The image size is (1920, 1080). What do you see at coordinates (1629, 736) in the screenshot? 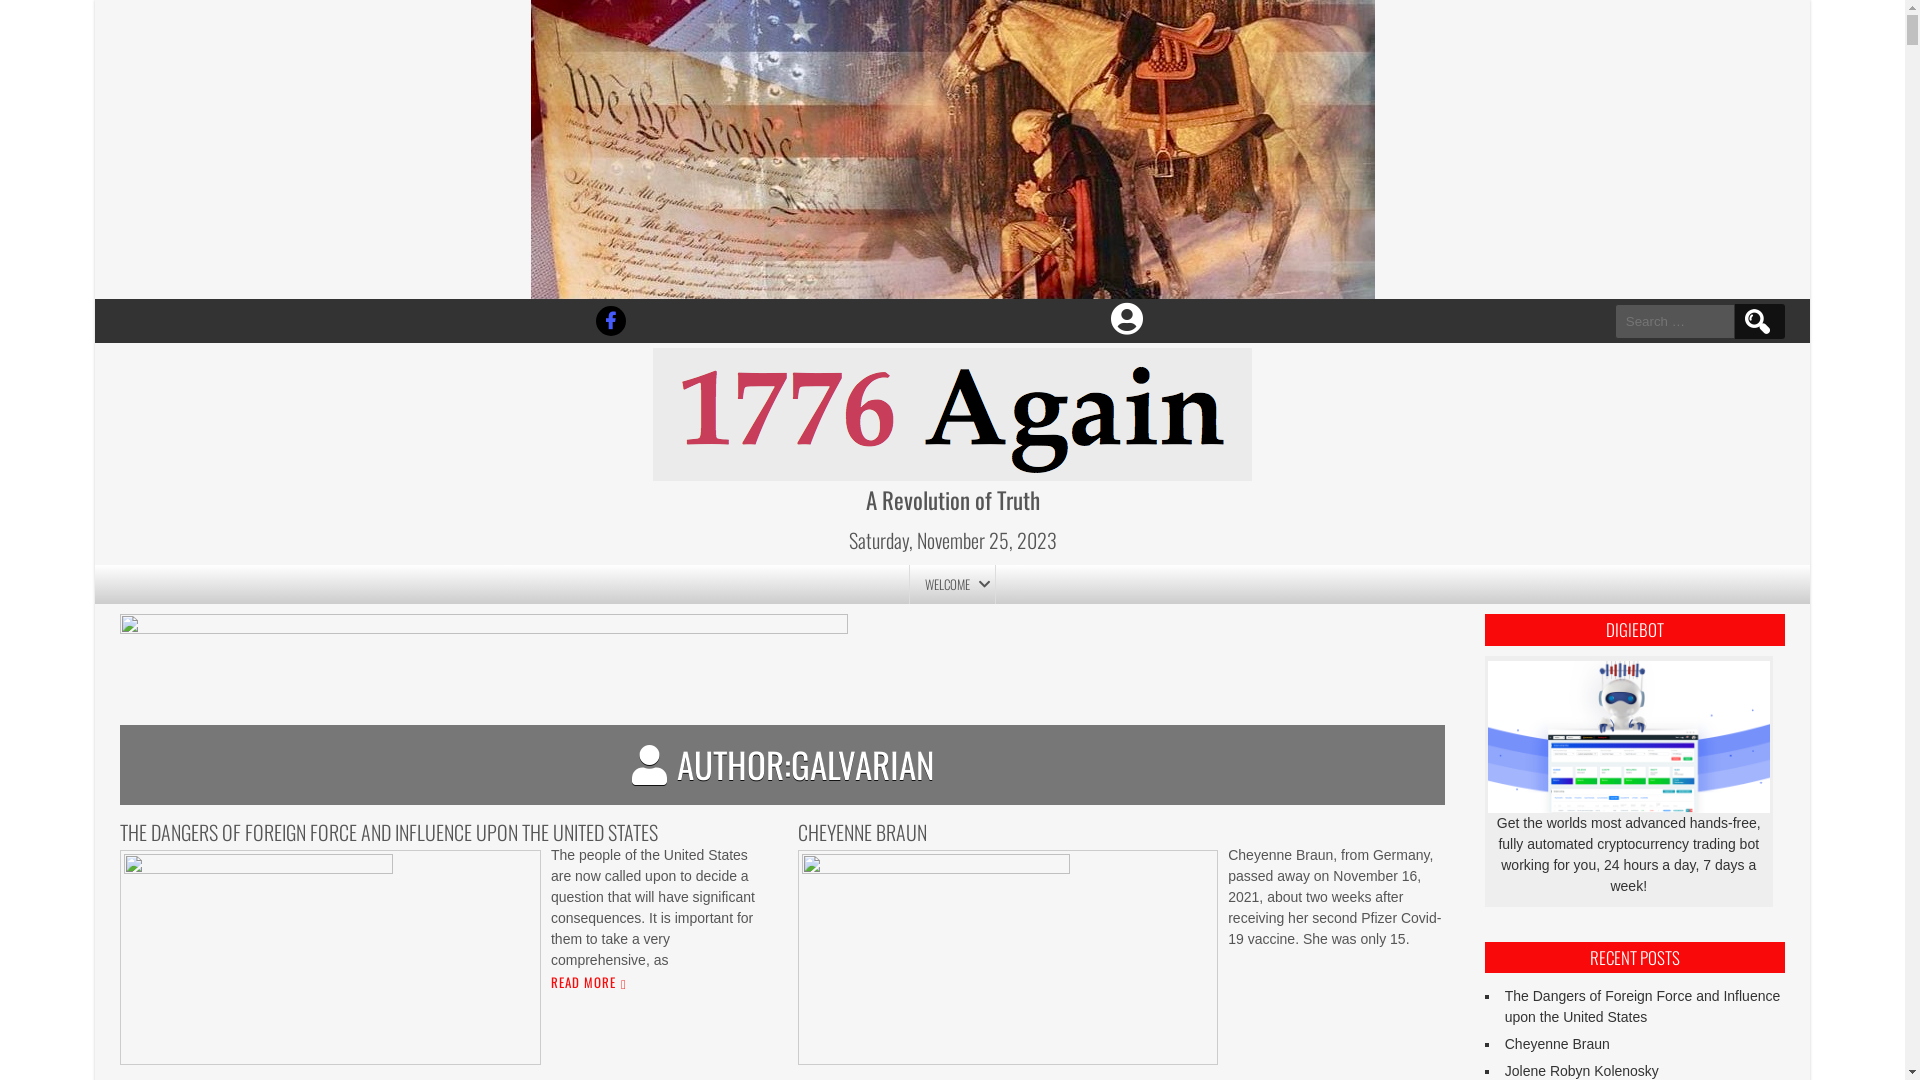
I see `Digiebot` at bounding box center [1629, 736].